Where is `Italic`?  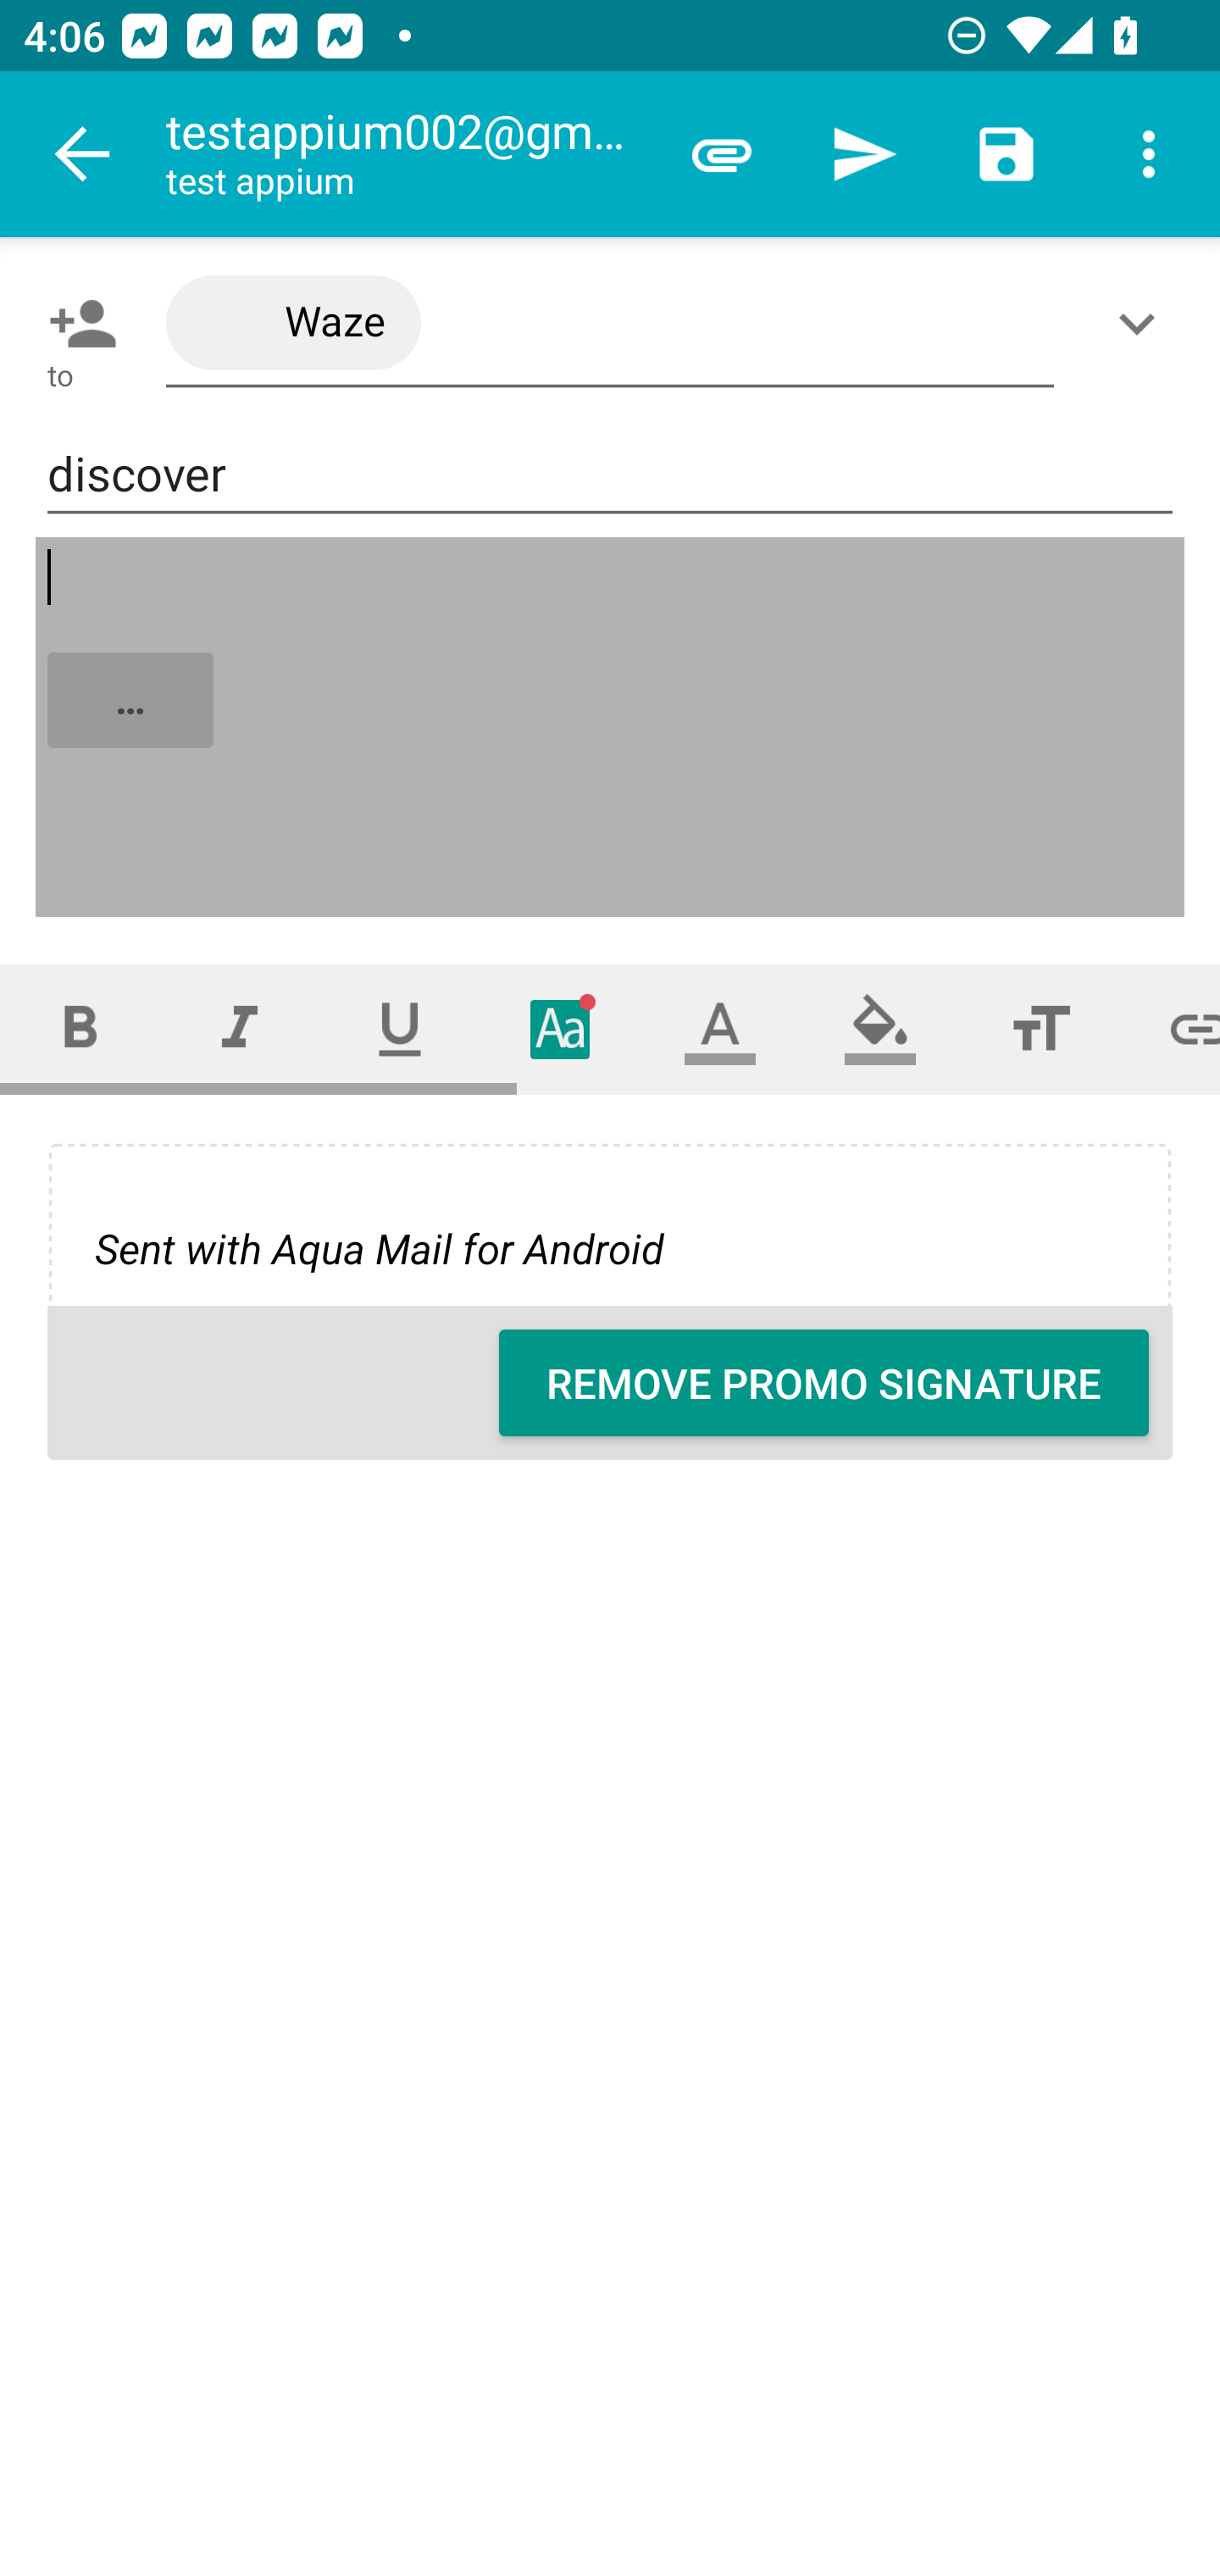 Italic is located at coordinates (239, 1029).